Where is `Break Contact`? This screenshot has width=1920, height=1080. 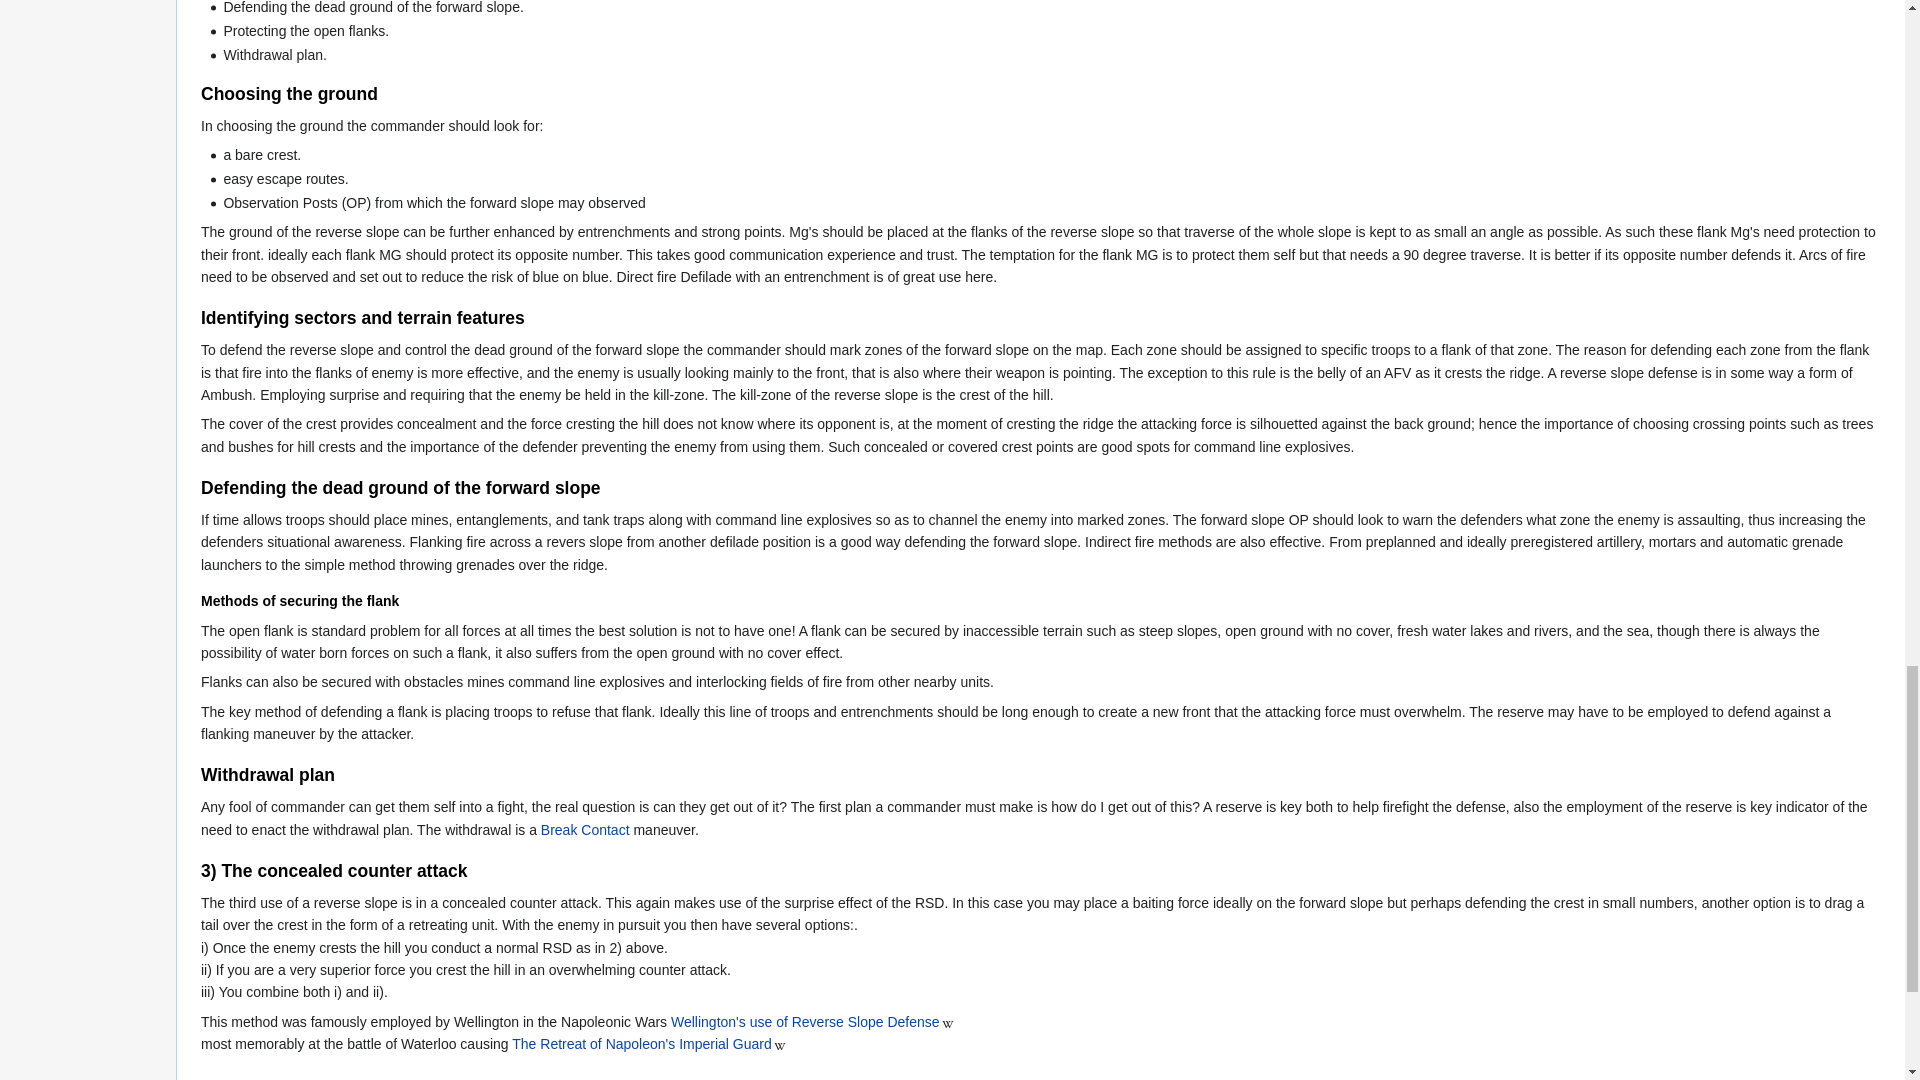
Break Contact is located at coordinates (585, 830).